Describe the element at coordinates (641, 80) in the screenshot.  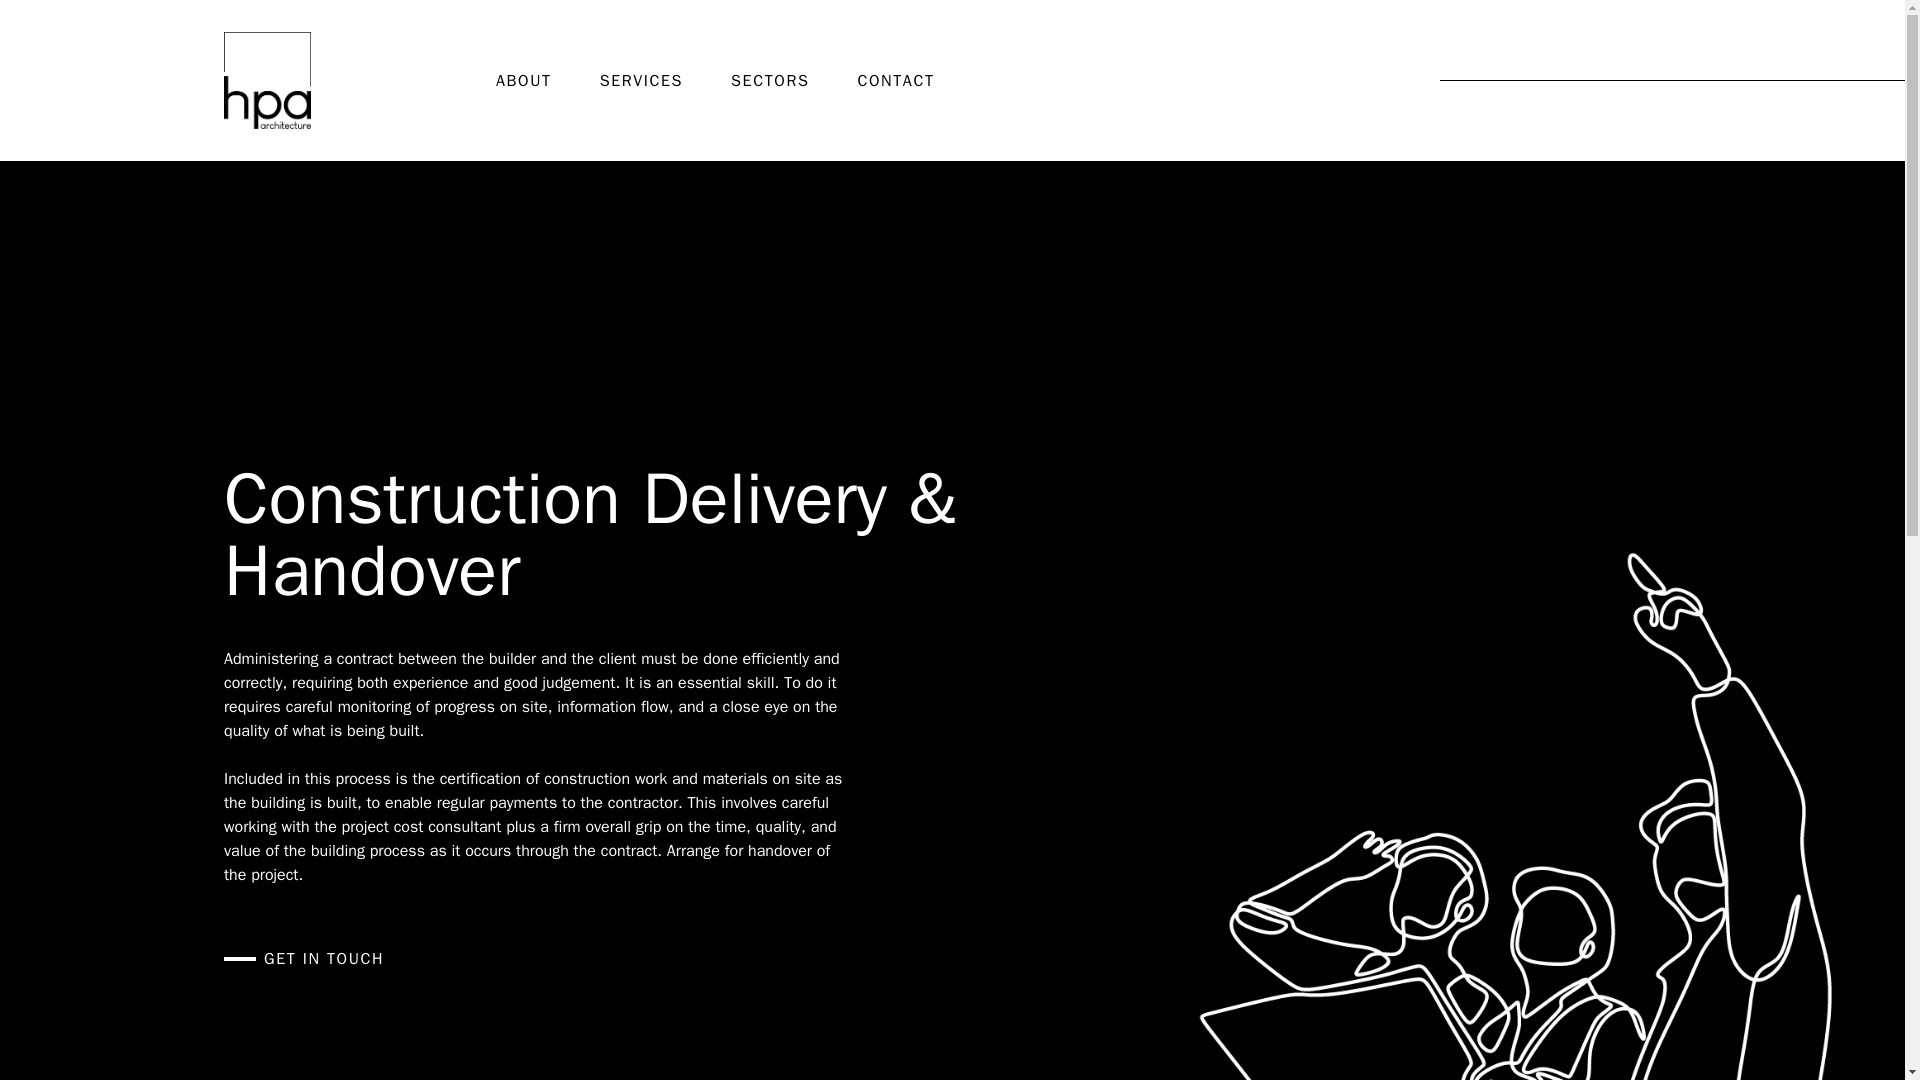
I see `SERVICES` at that location.